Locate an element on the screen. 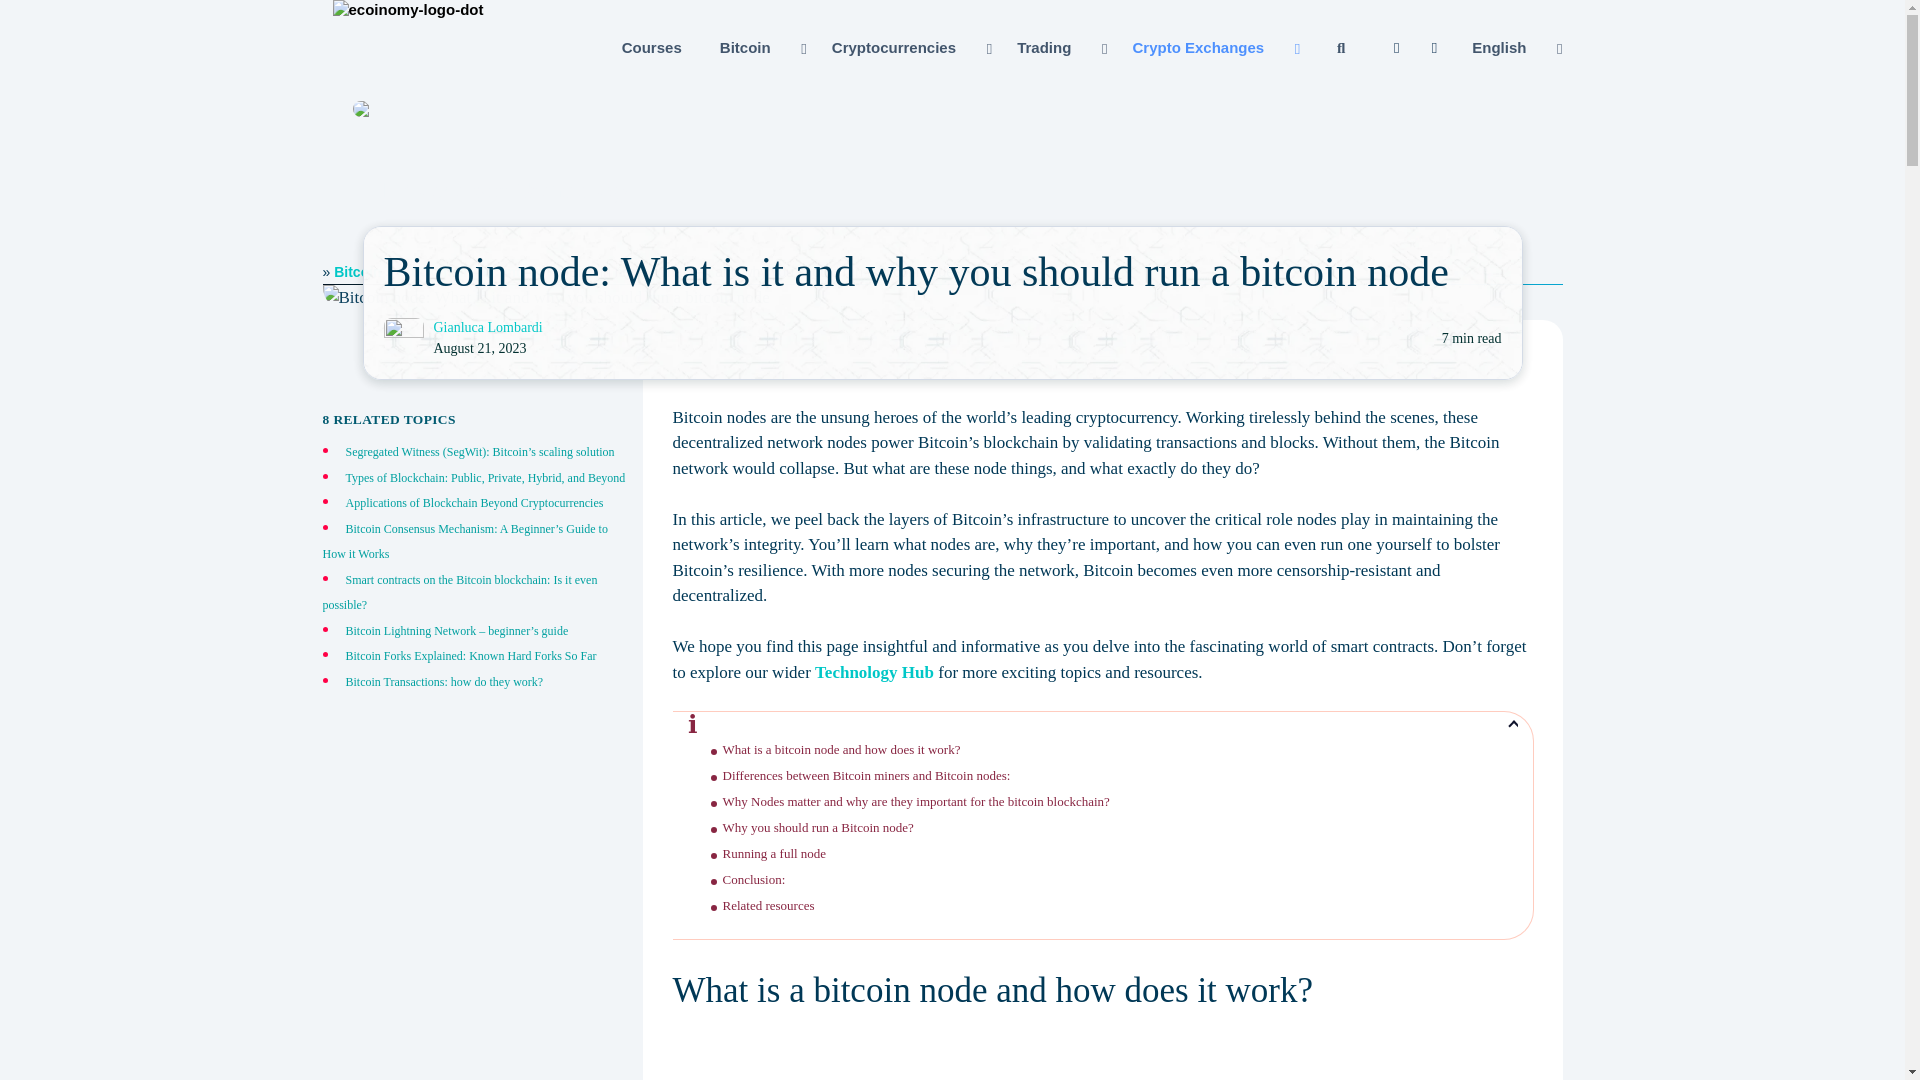 The image size is (1920, 1080). Courses is located at coordinates (652, 48).